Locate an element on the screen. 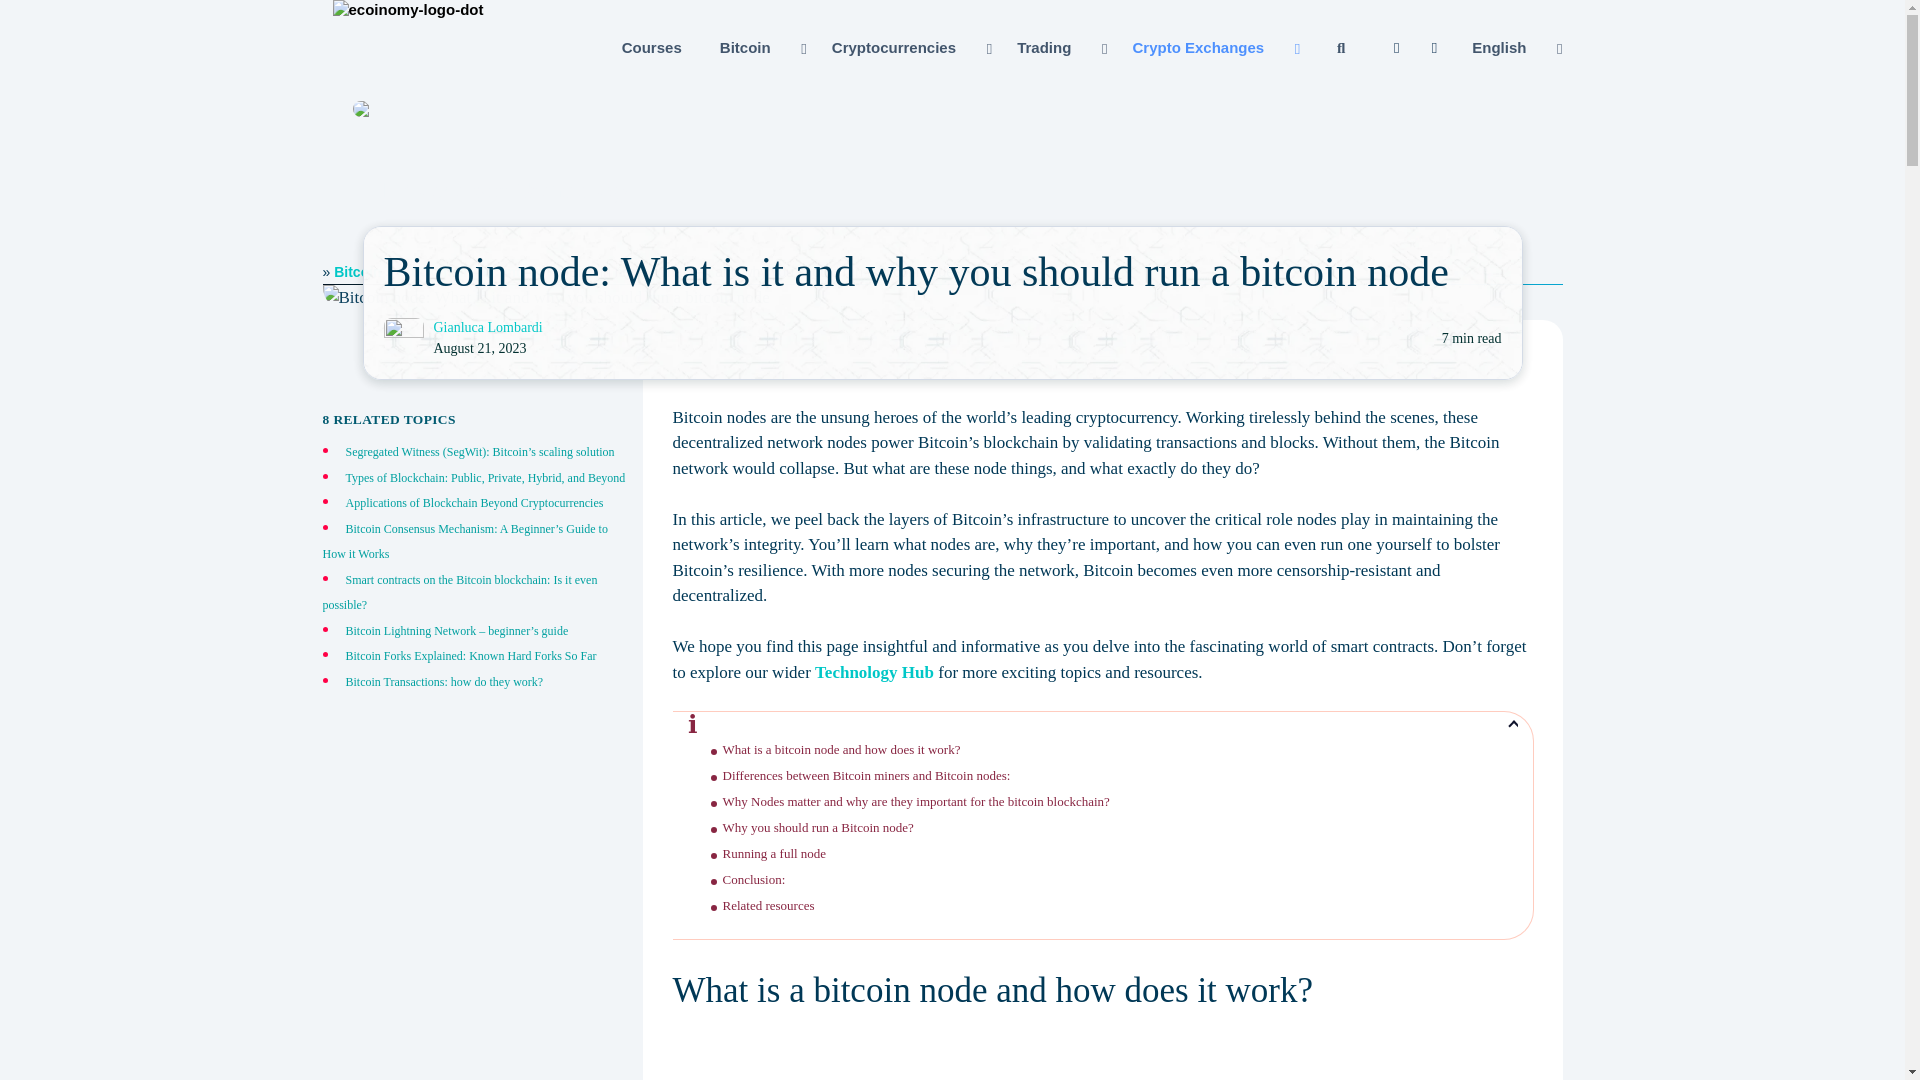 The image size is (1920, 1080). Courses is located at coordinates (652, 48).